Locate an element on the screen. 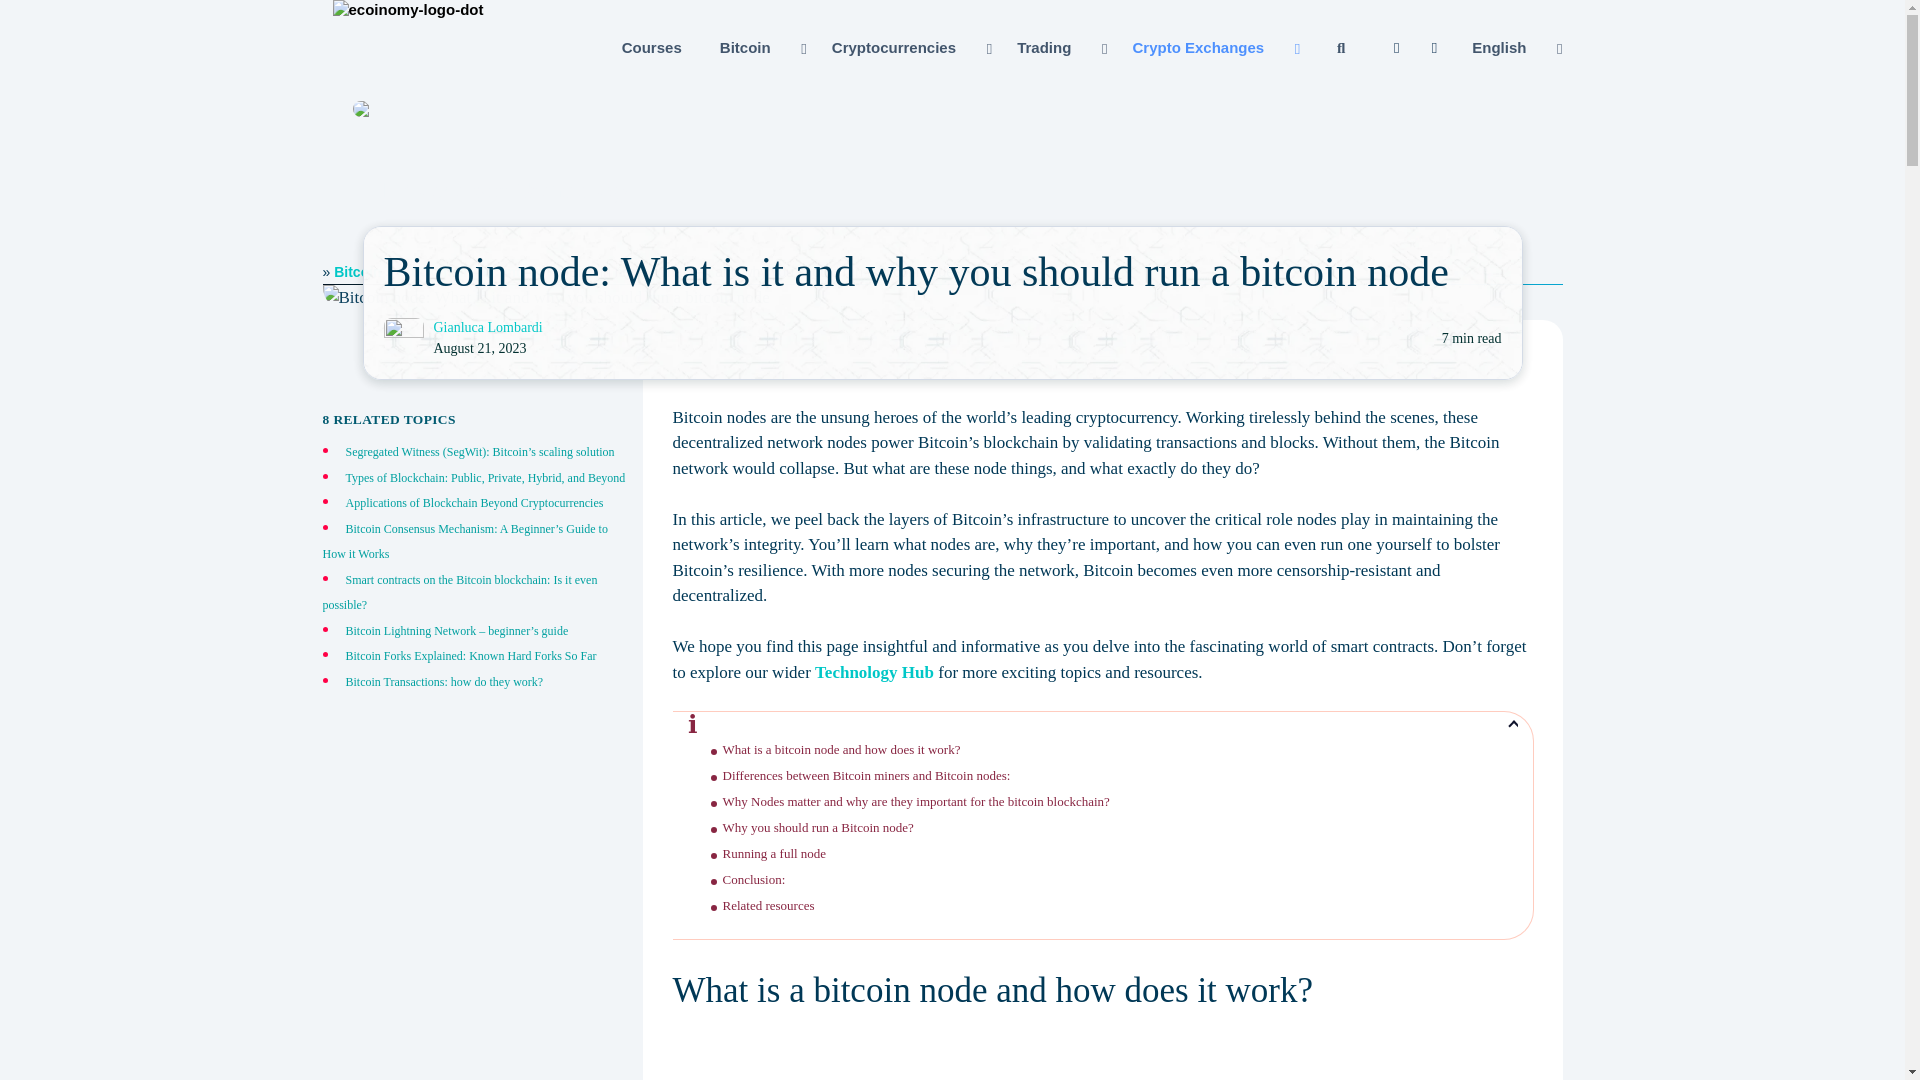 The image size is (1920, 1080). Courses is located at coordinates (652, 48).